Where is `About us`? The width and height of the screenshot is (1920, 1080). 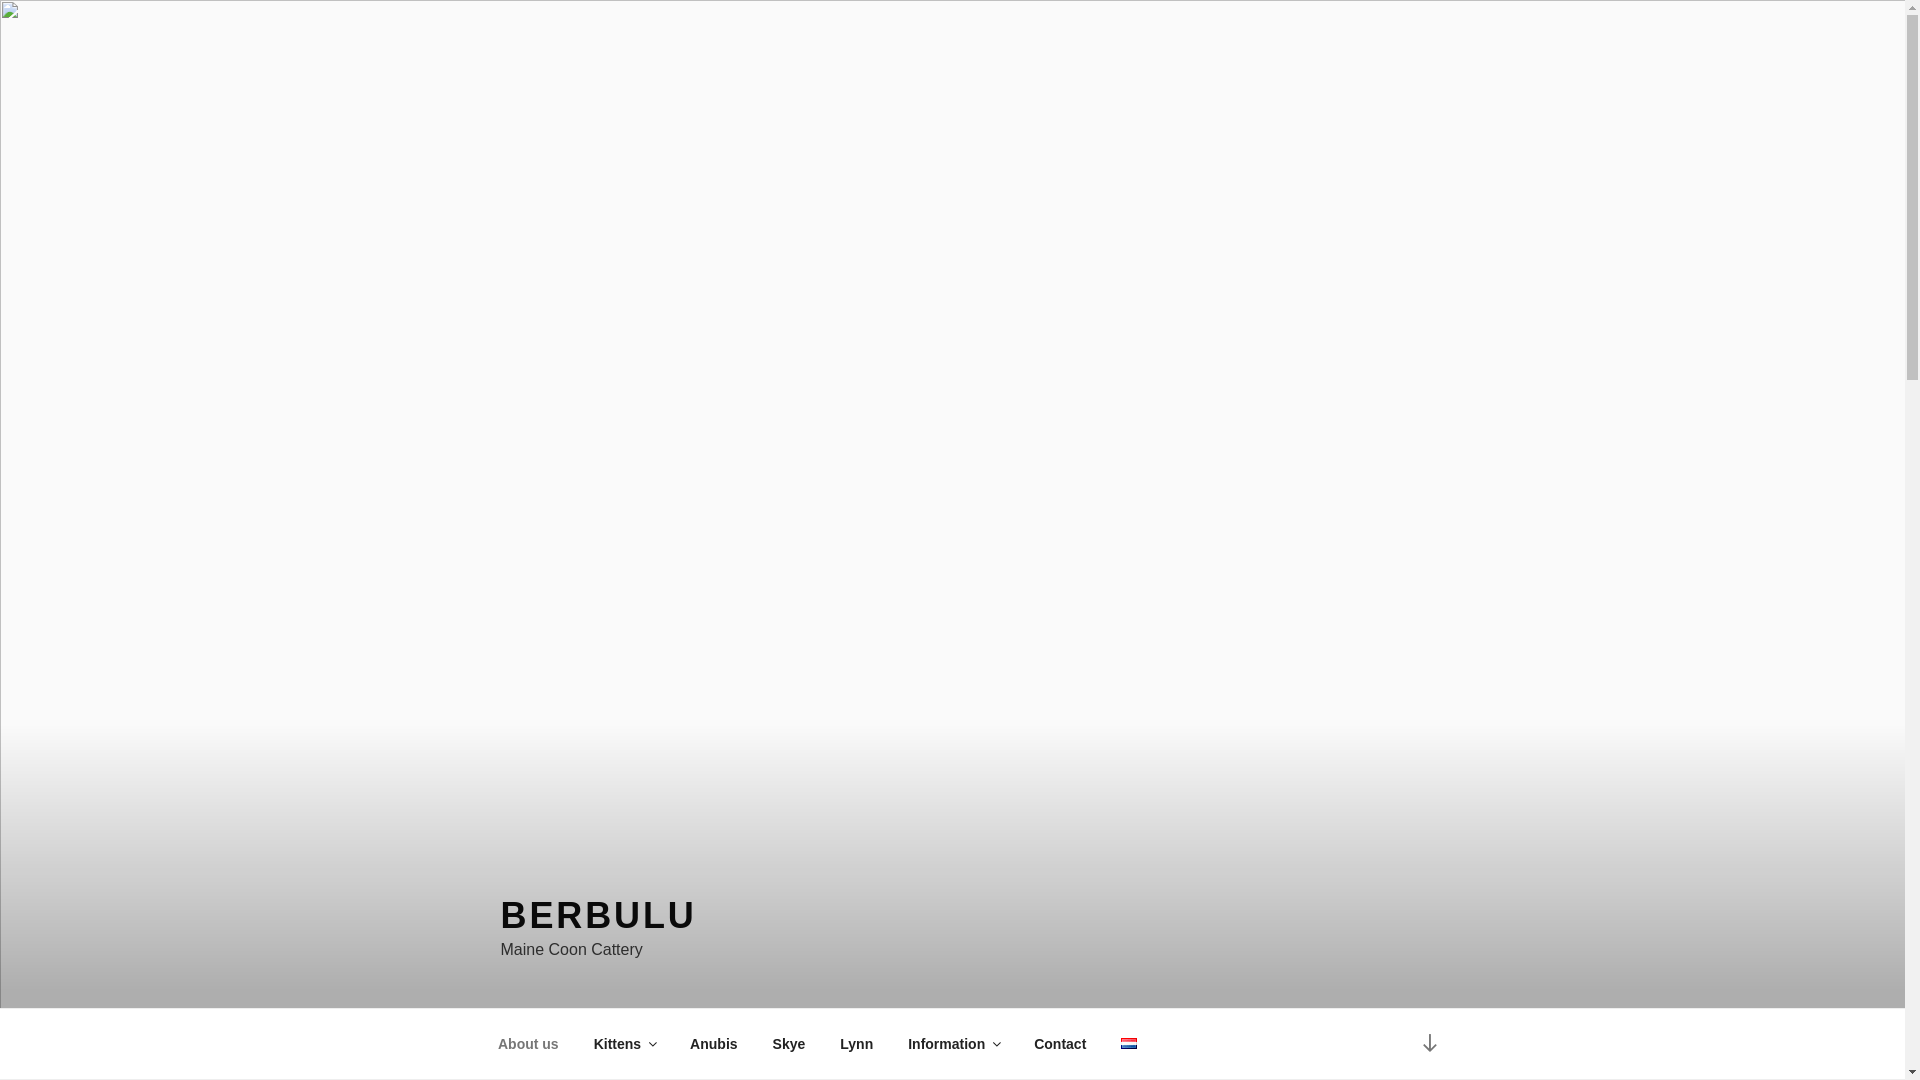 About us is located at coordinates (528, 1044).